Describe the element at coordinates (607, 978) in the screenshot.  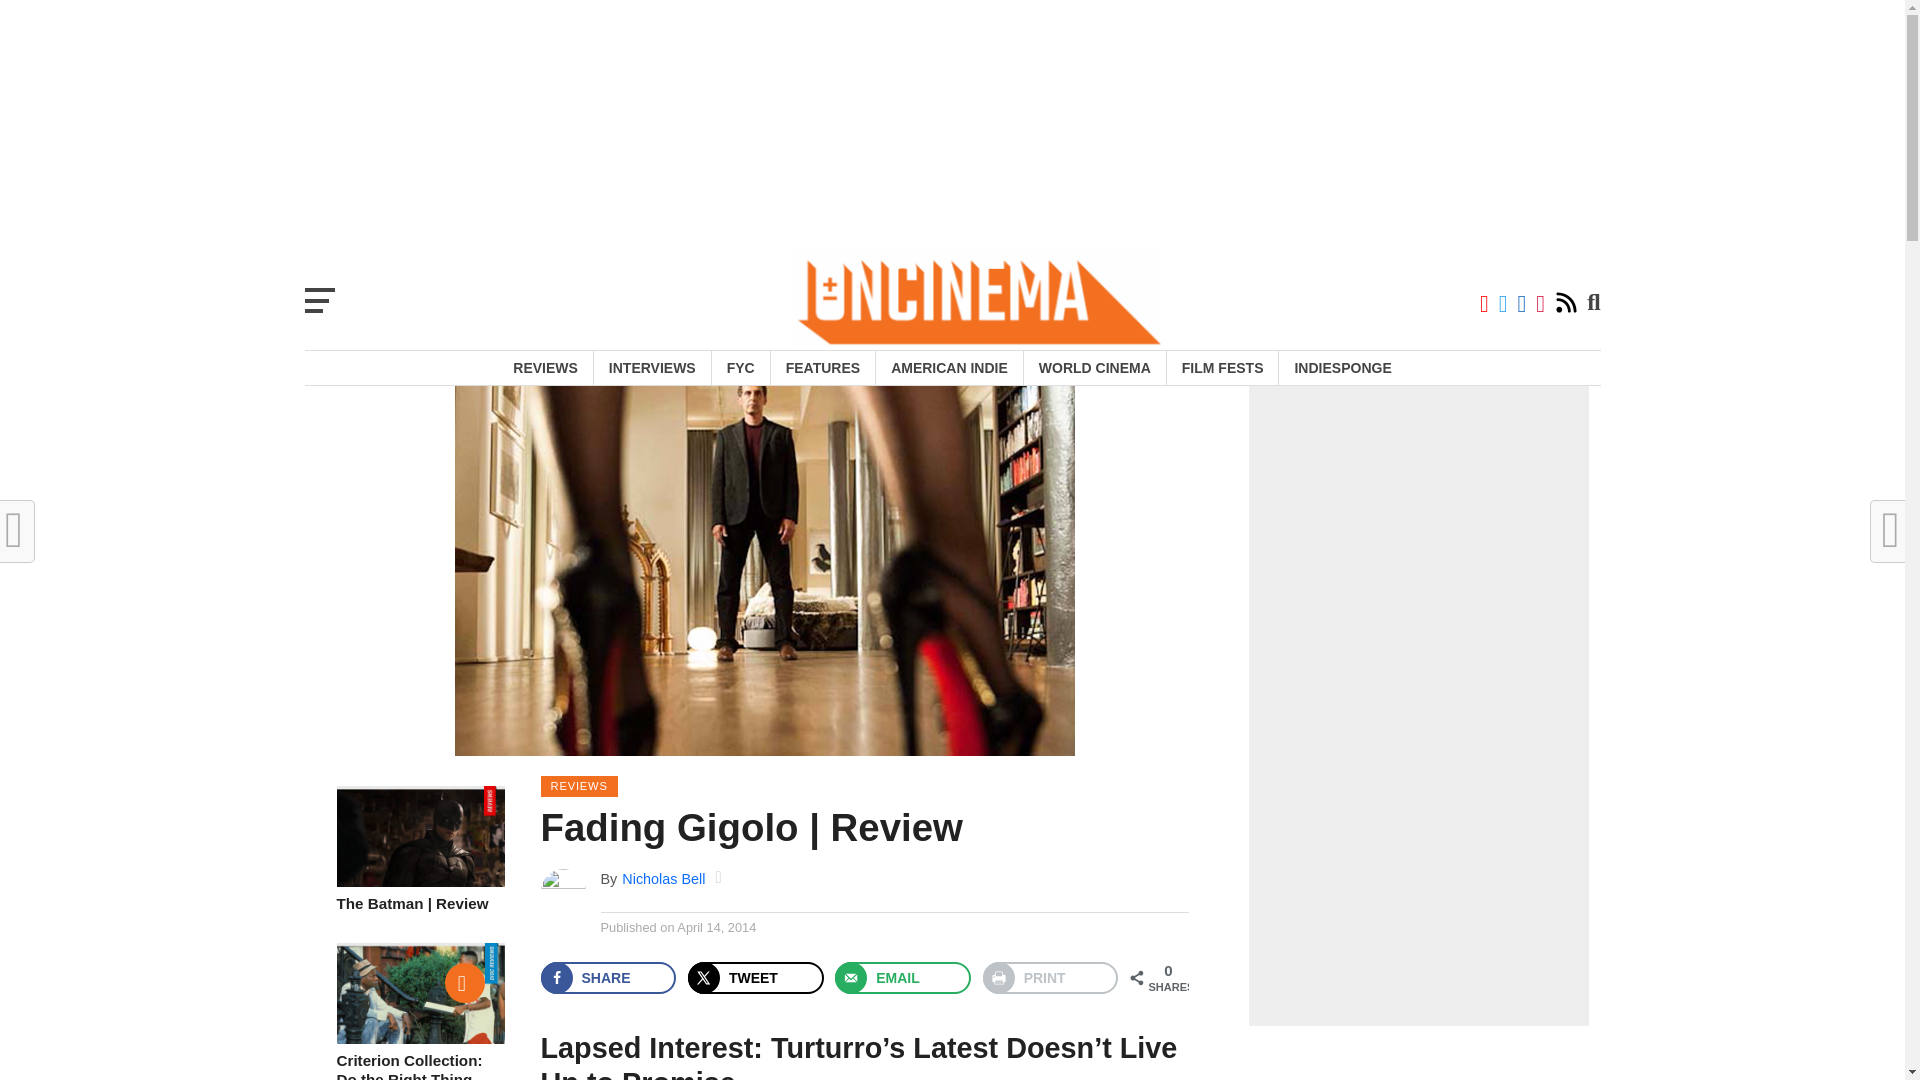
I see `Share on Facebook` at that location.